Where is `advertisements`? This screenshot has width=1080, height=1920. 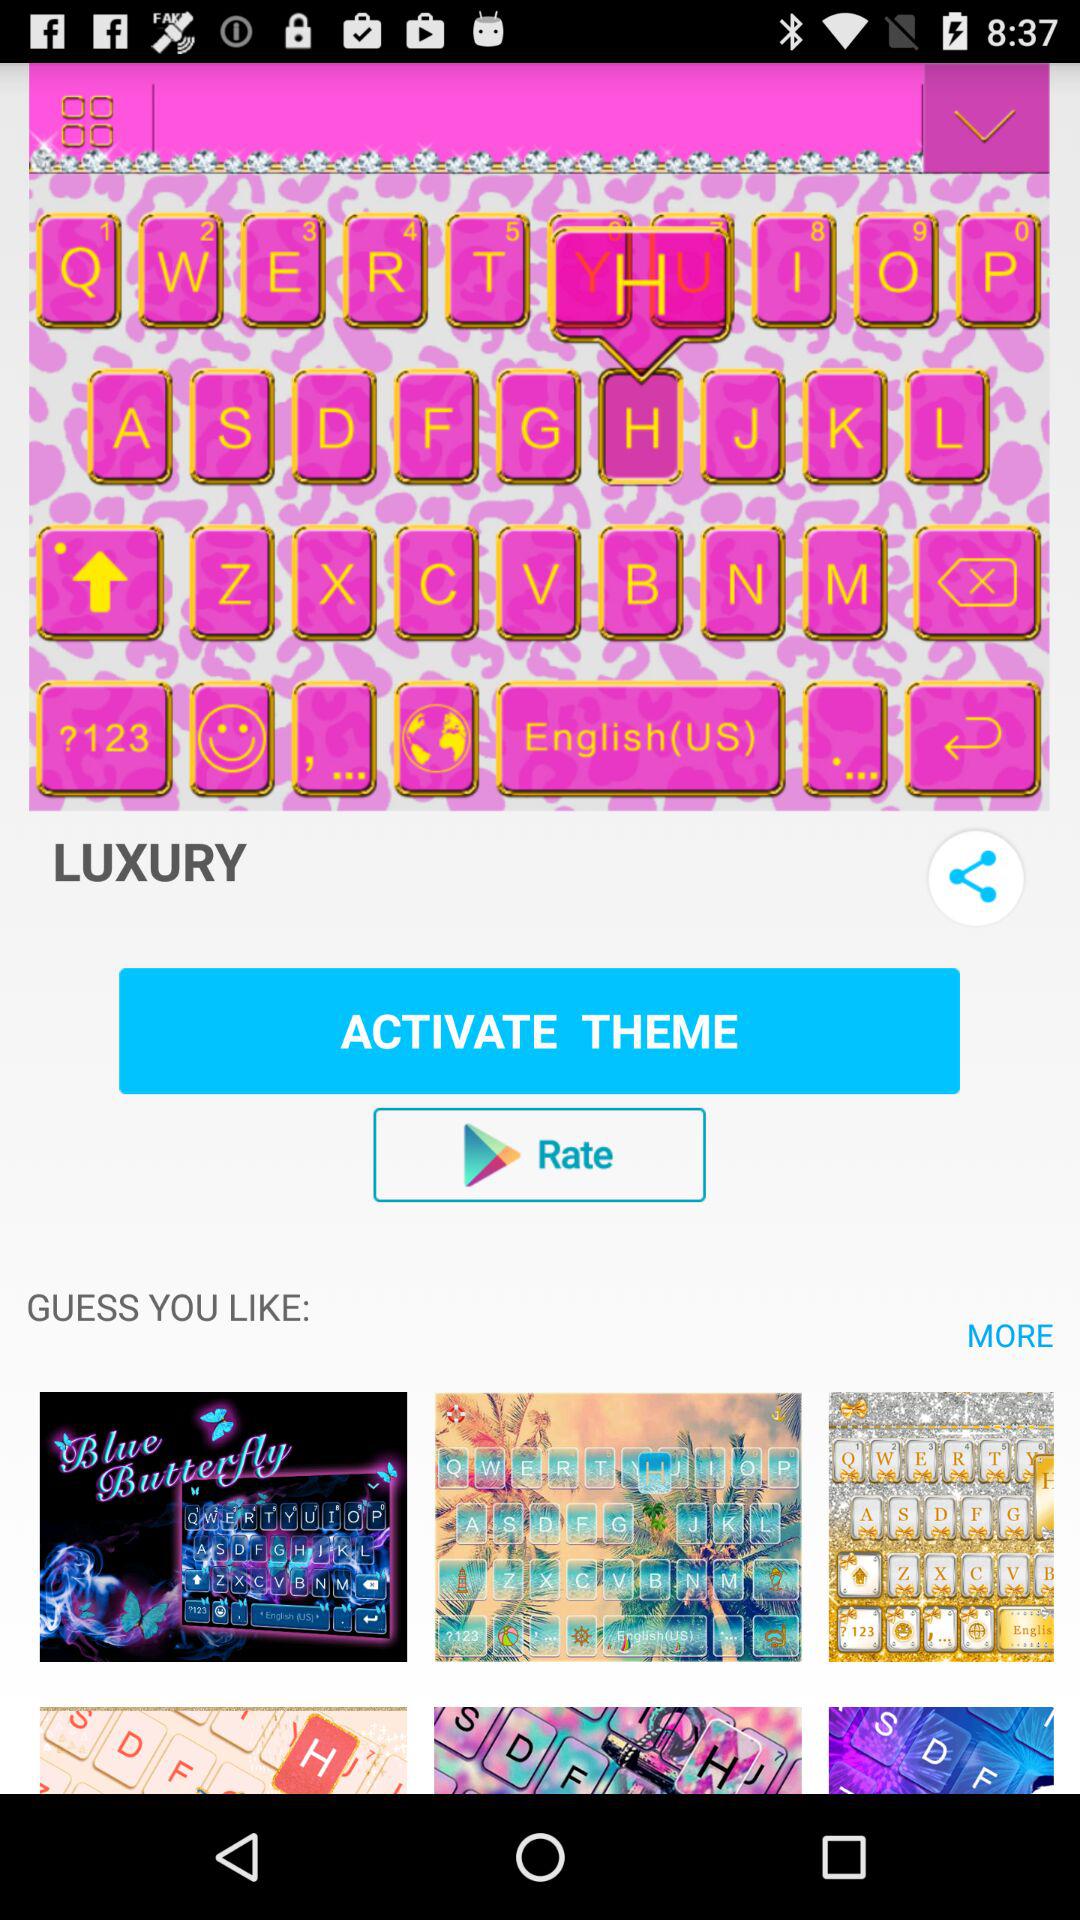
advertisements is located at coordinates (618, 1526).